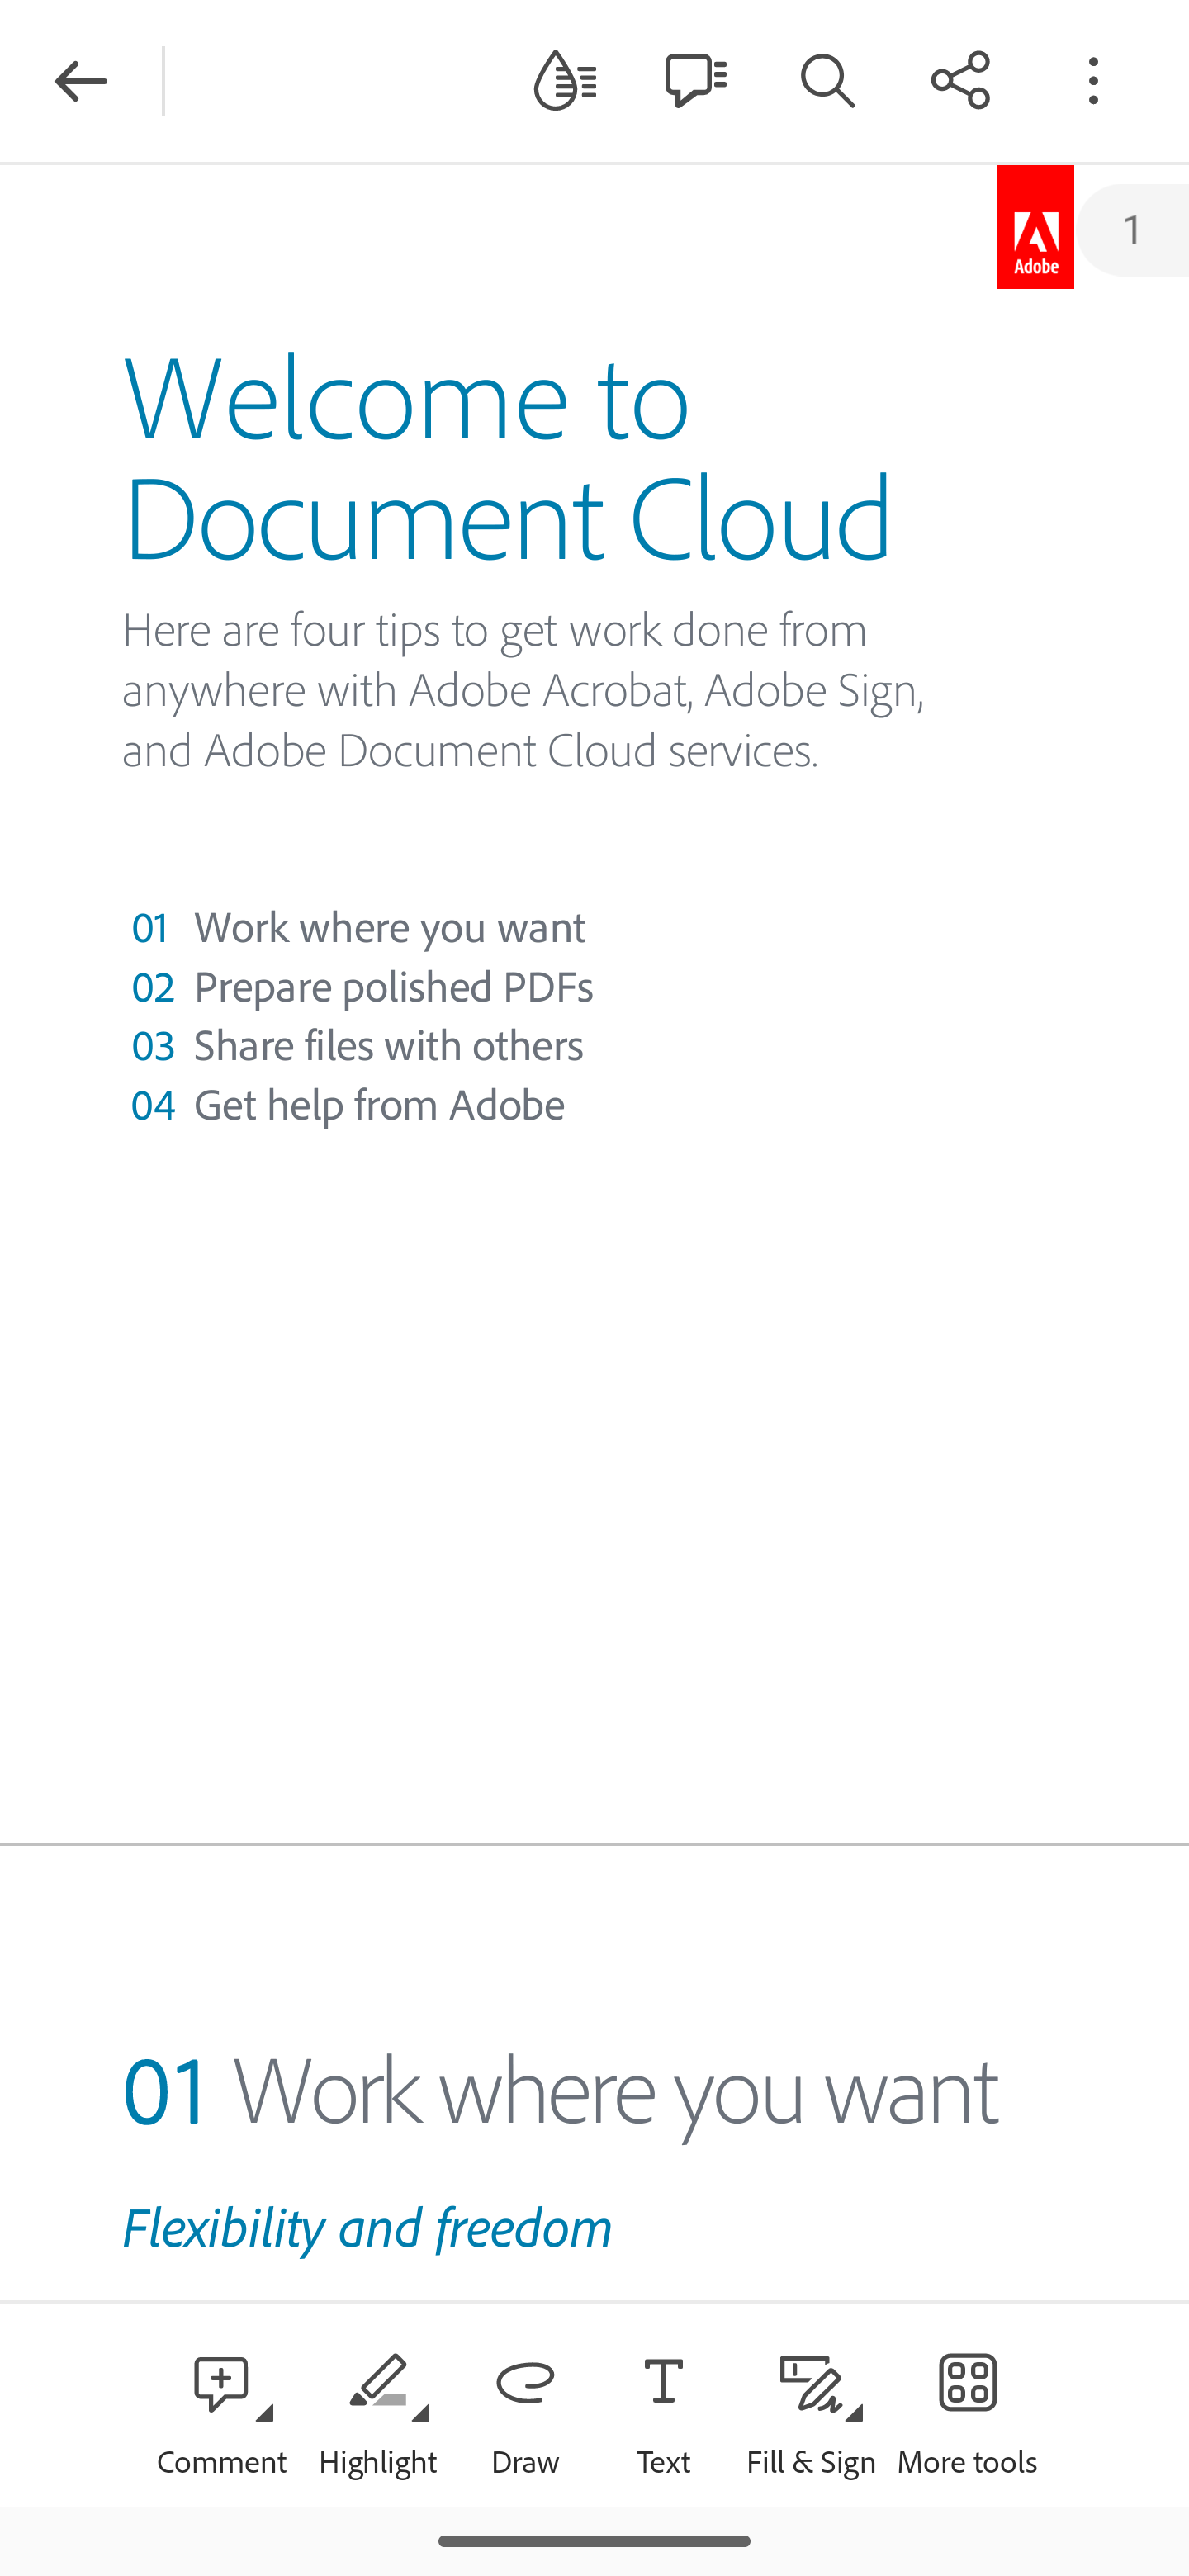 The width and height of the screenshot is (1189, 2576). I want to click on Comments, so click(695, 79).